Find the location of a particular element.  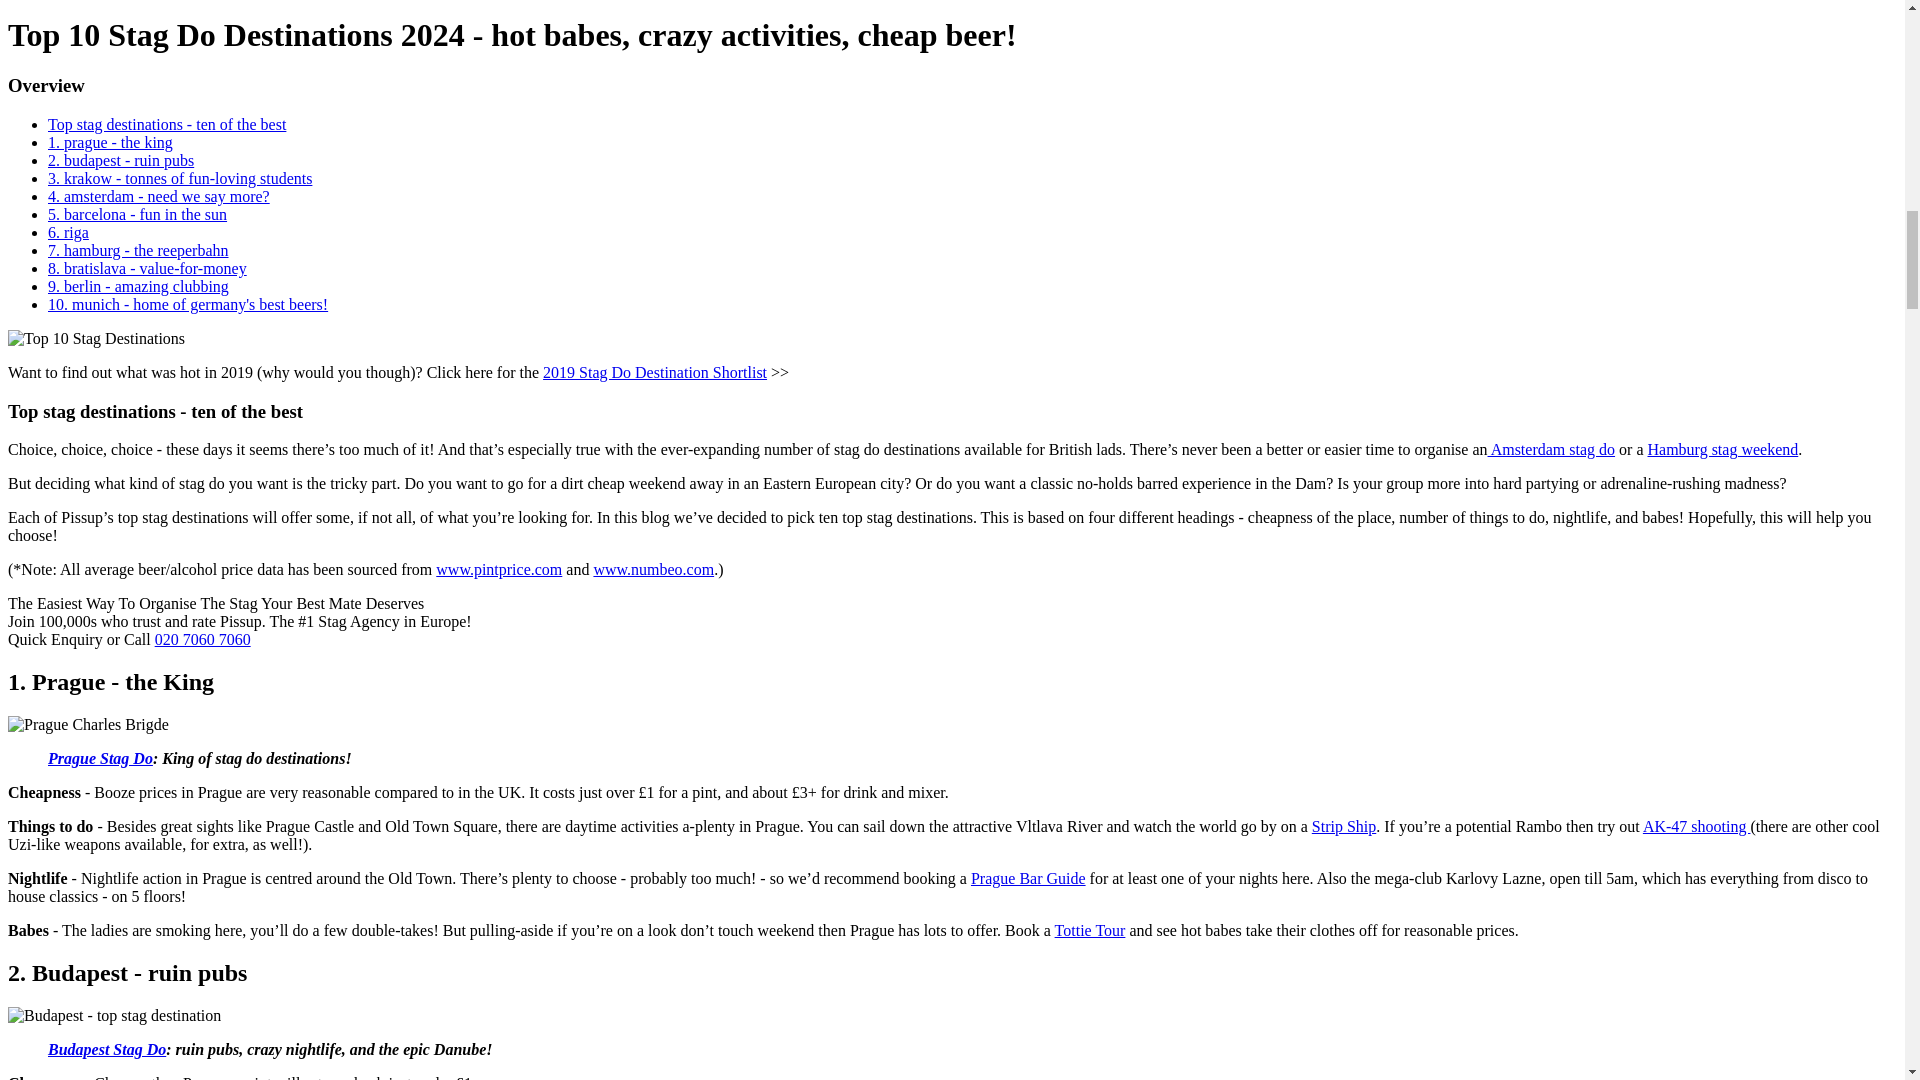

2. budapest - ruin pubs is located at coordinates (120, 160).